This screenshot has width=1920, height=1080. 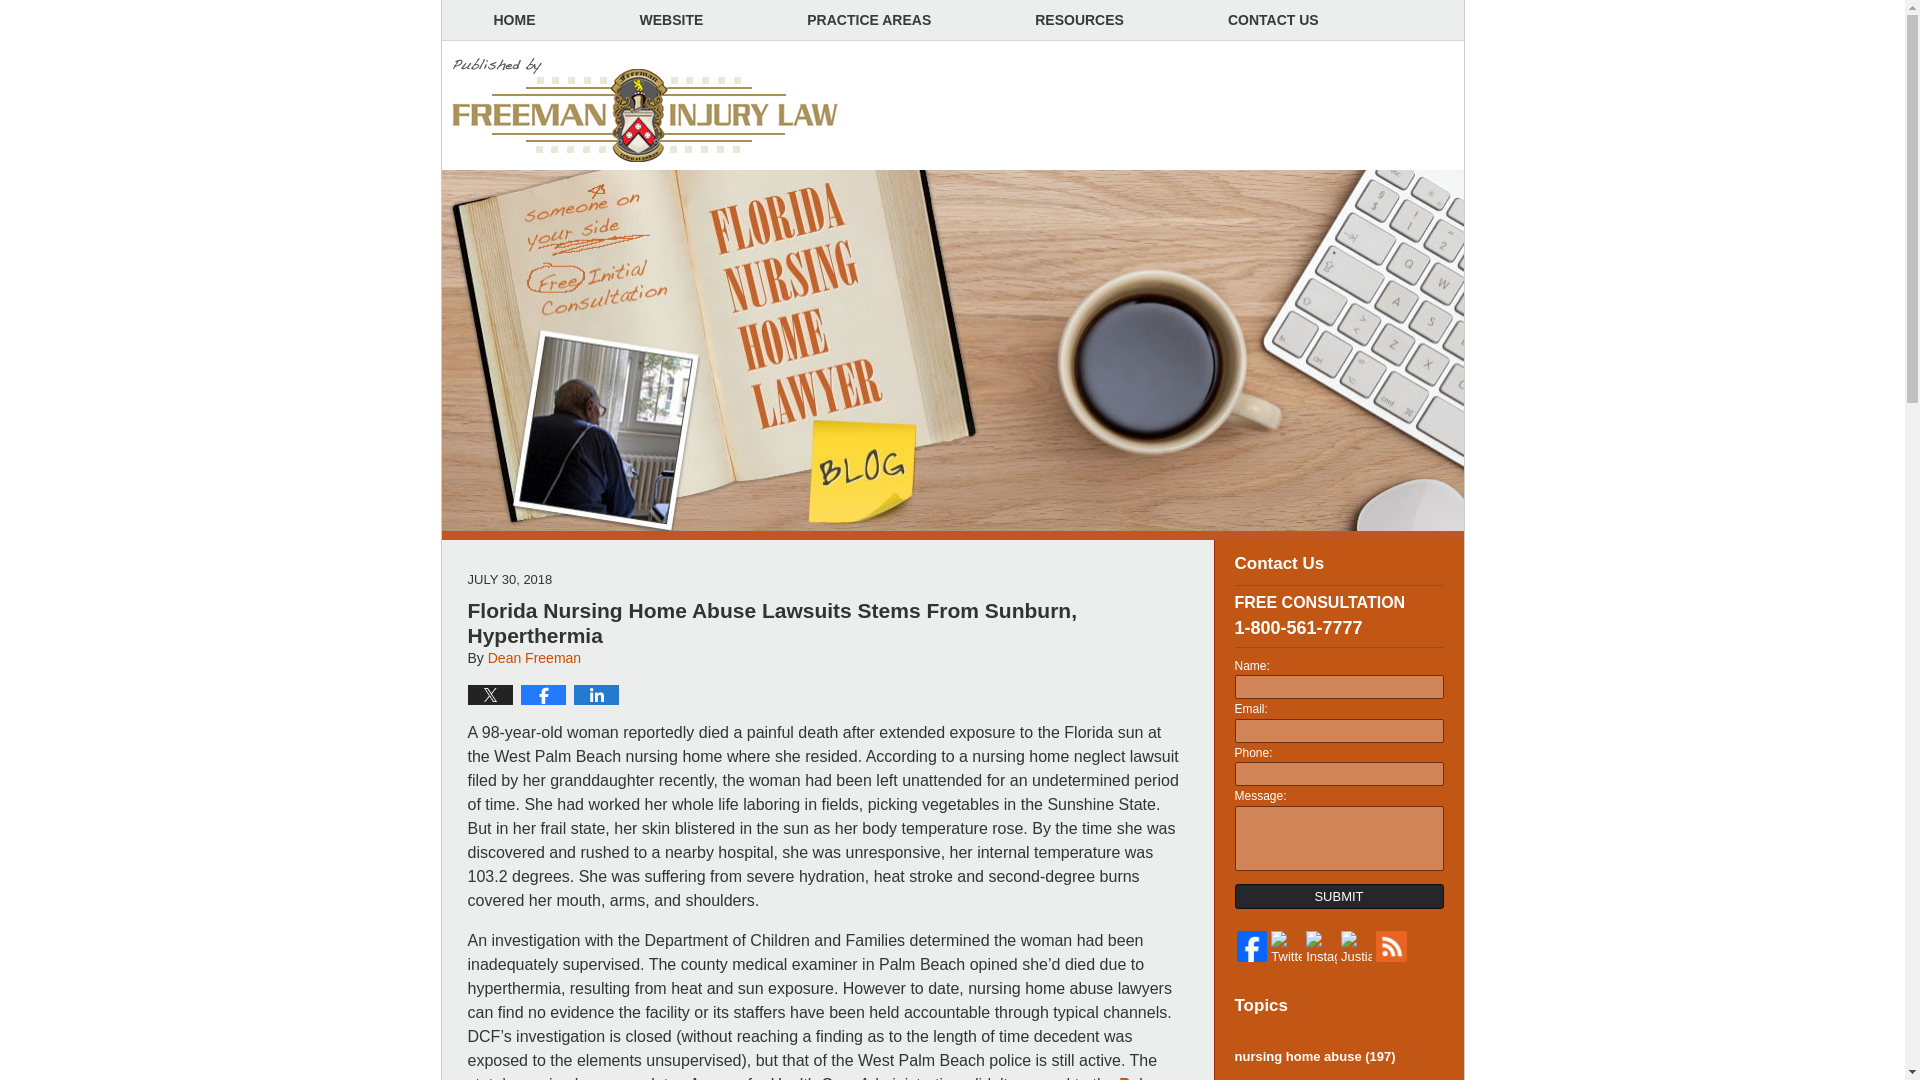 I want to click on CONTACT US, so click(x=1272, y=20).